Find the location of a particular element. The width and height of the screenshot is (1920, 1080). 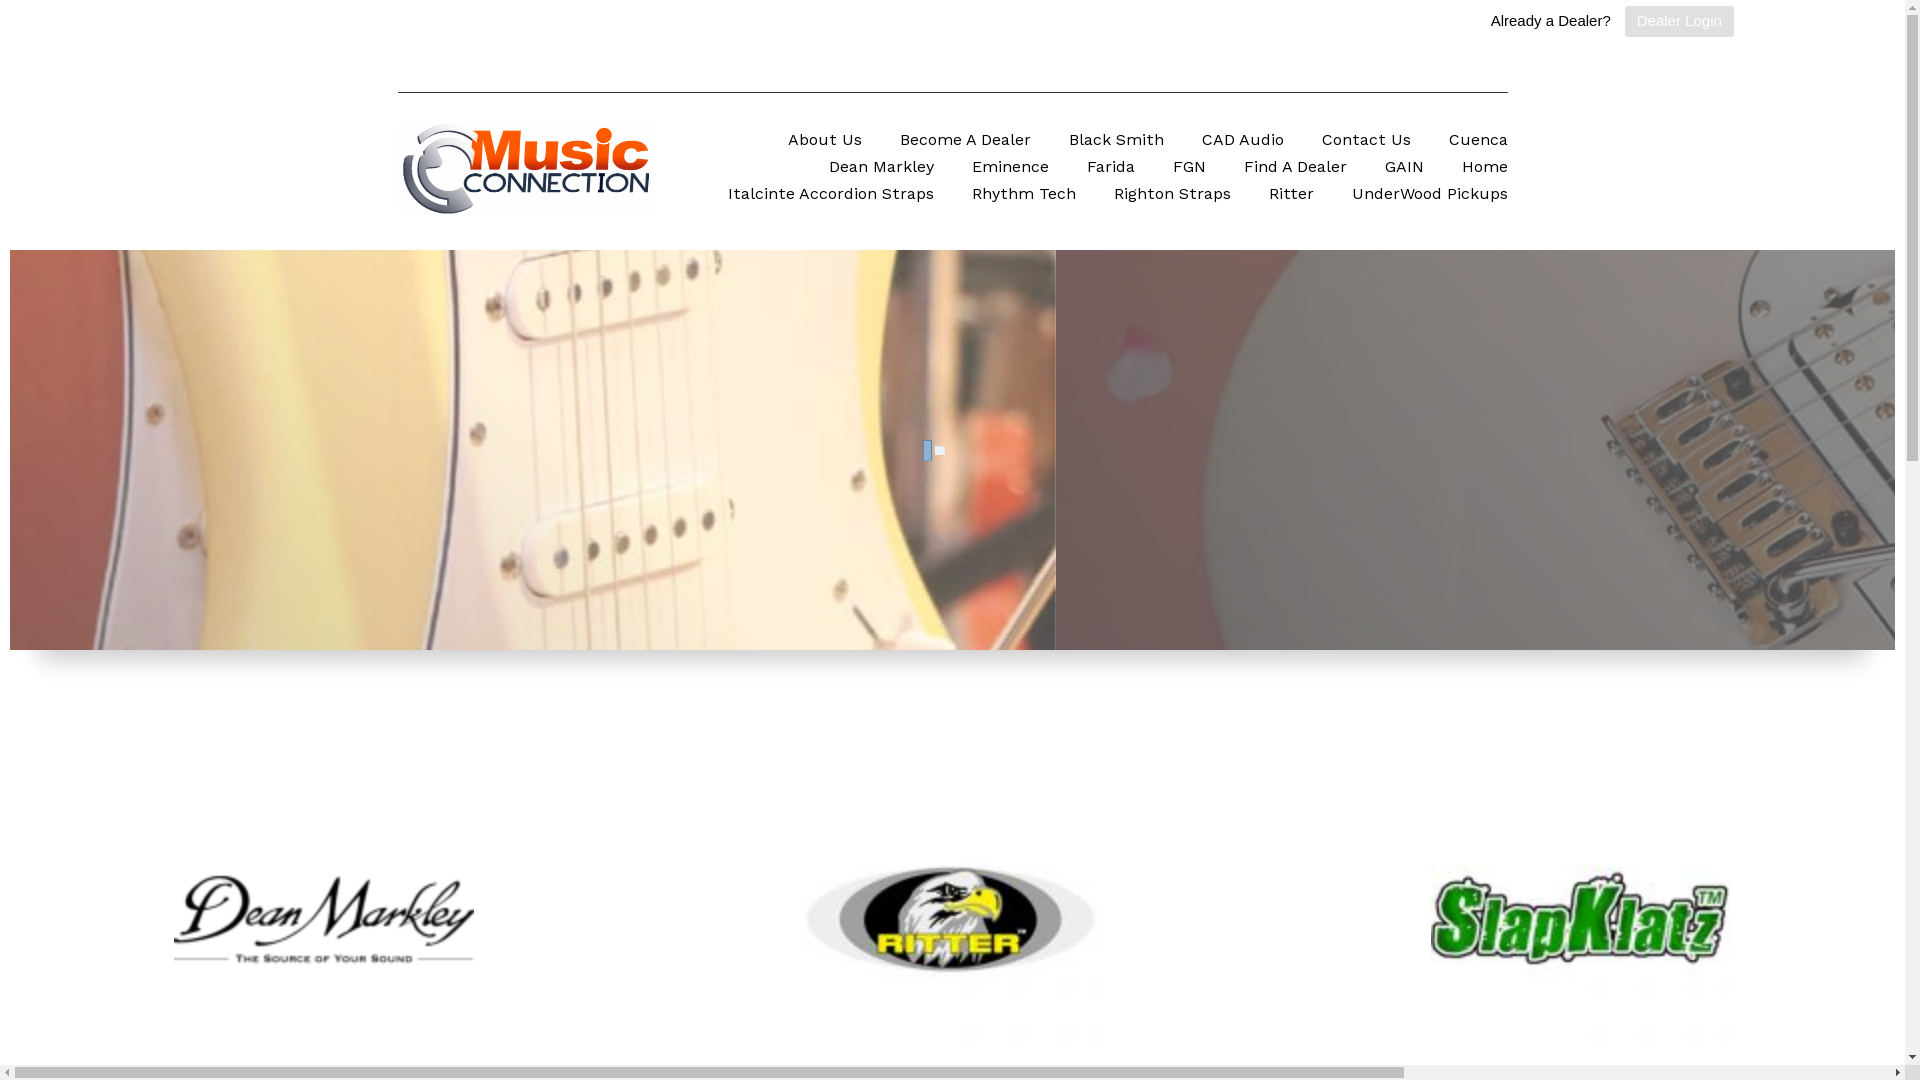

Contact Us is located at coordinates (1366, 142).